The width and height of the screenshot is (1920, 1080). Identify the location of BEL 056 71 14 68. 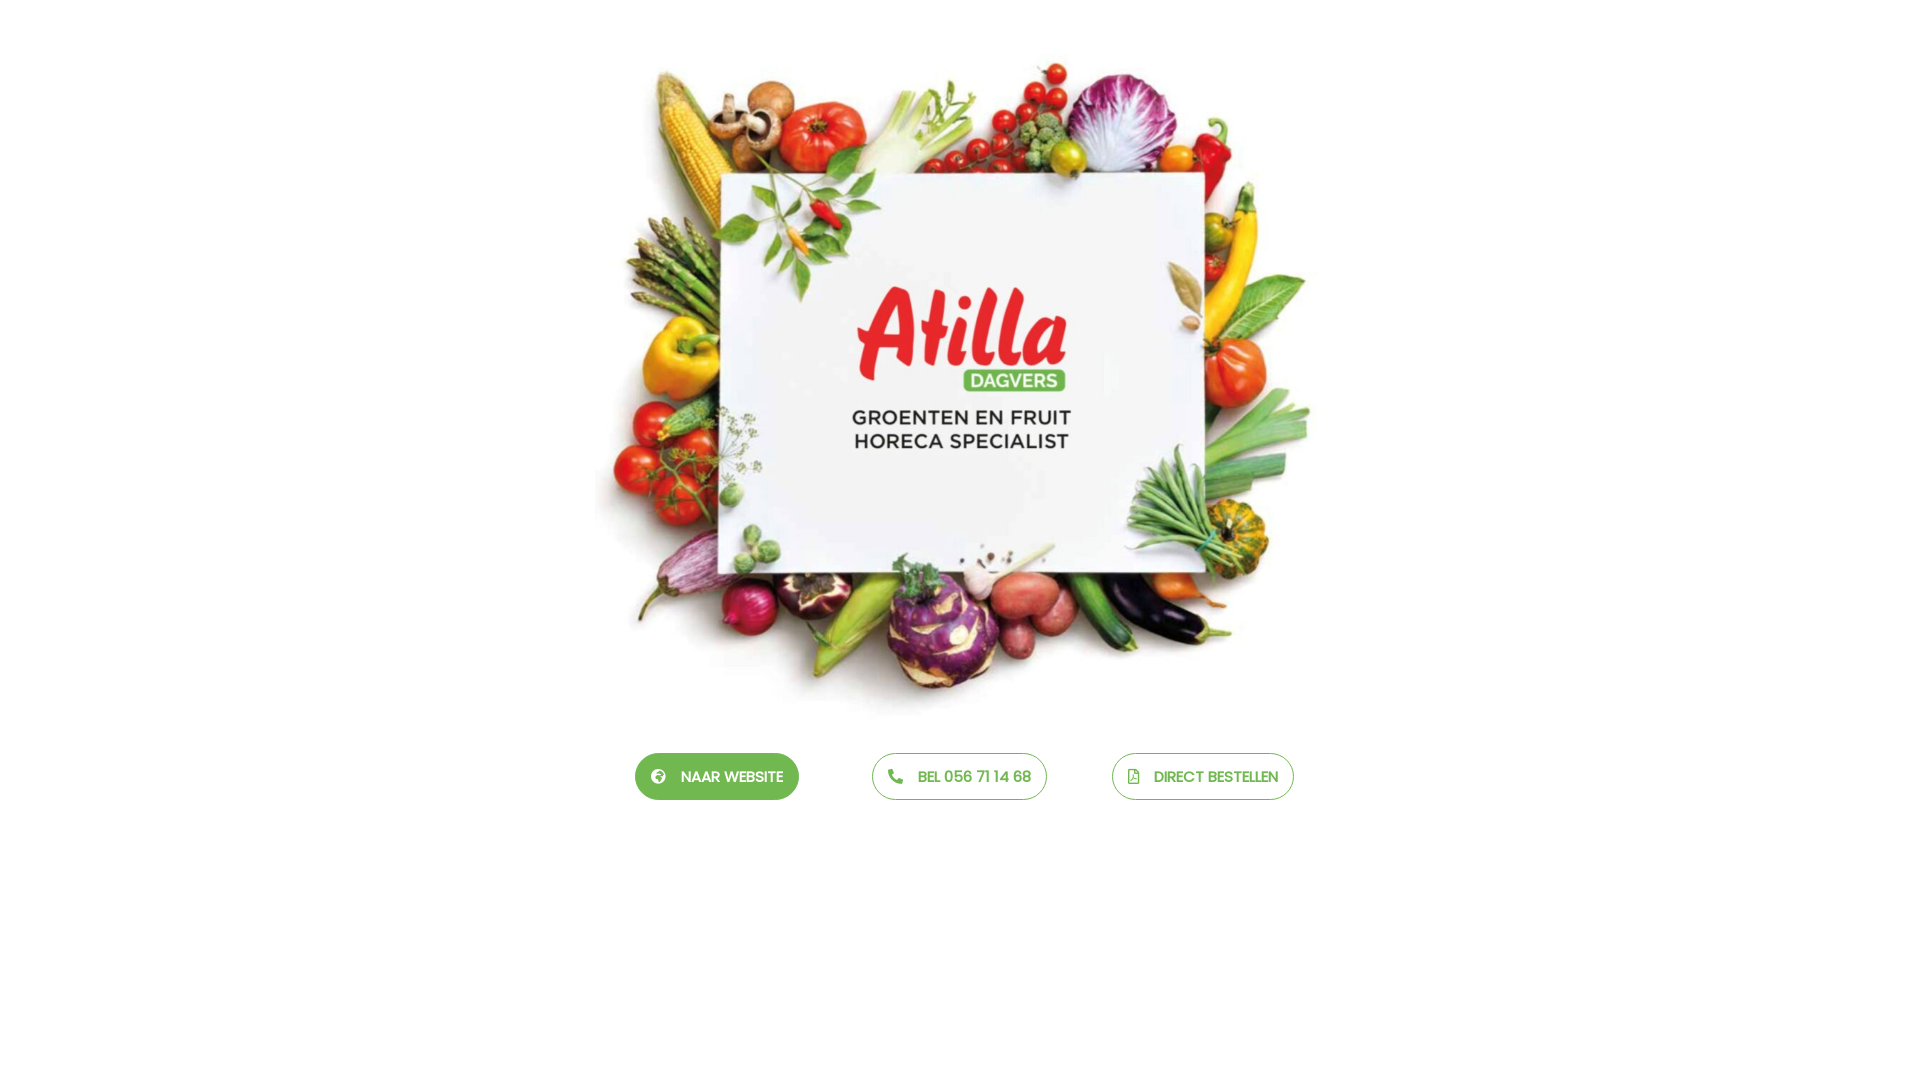
(960, 776).